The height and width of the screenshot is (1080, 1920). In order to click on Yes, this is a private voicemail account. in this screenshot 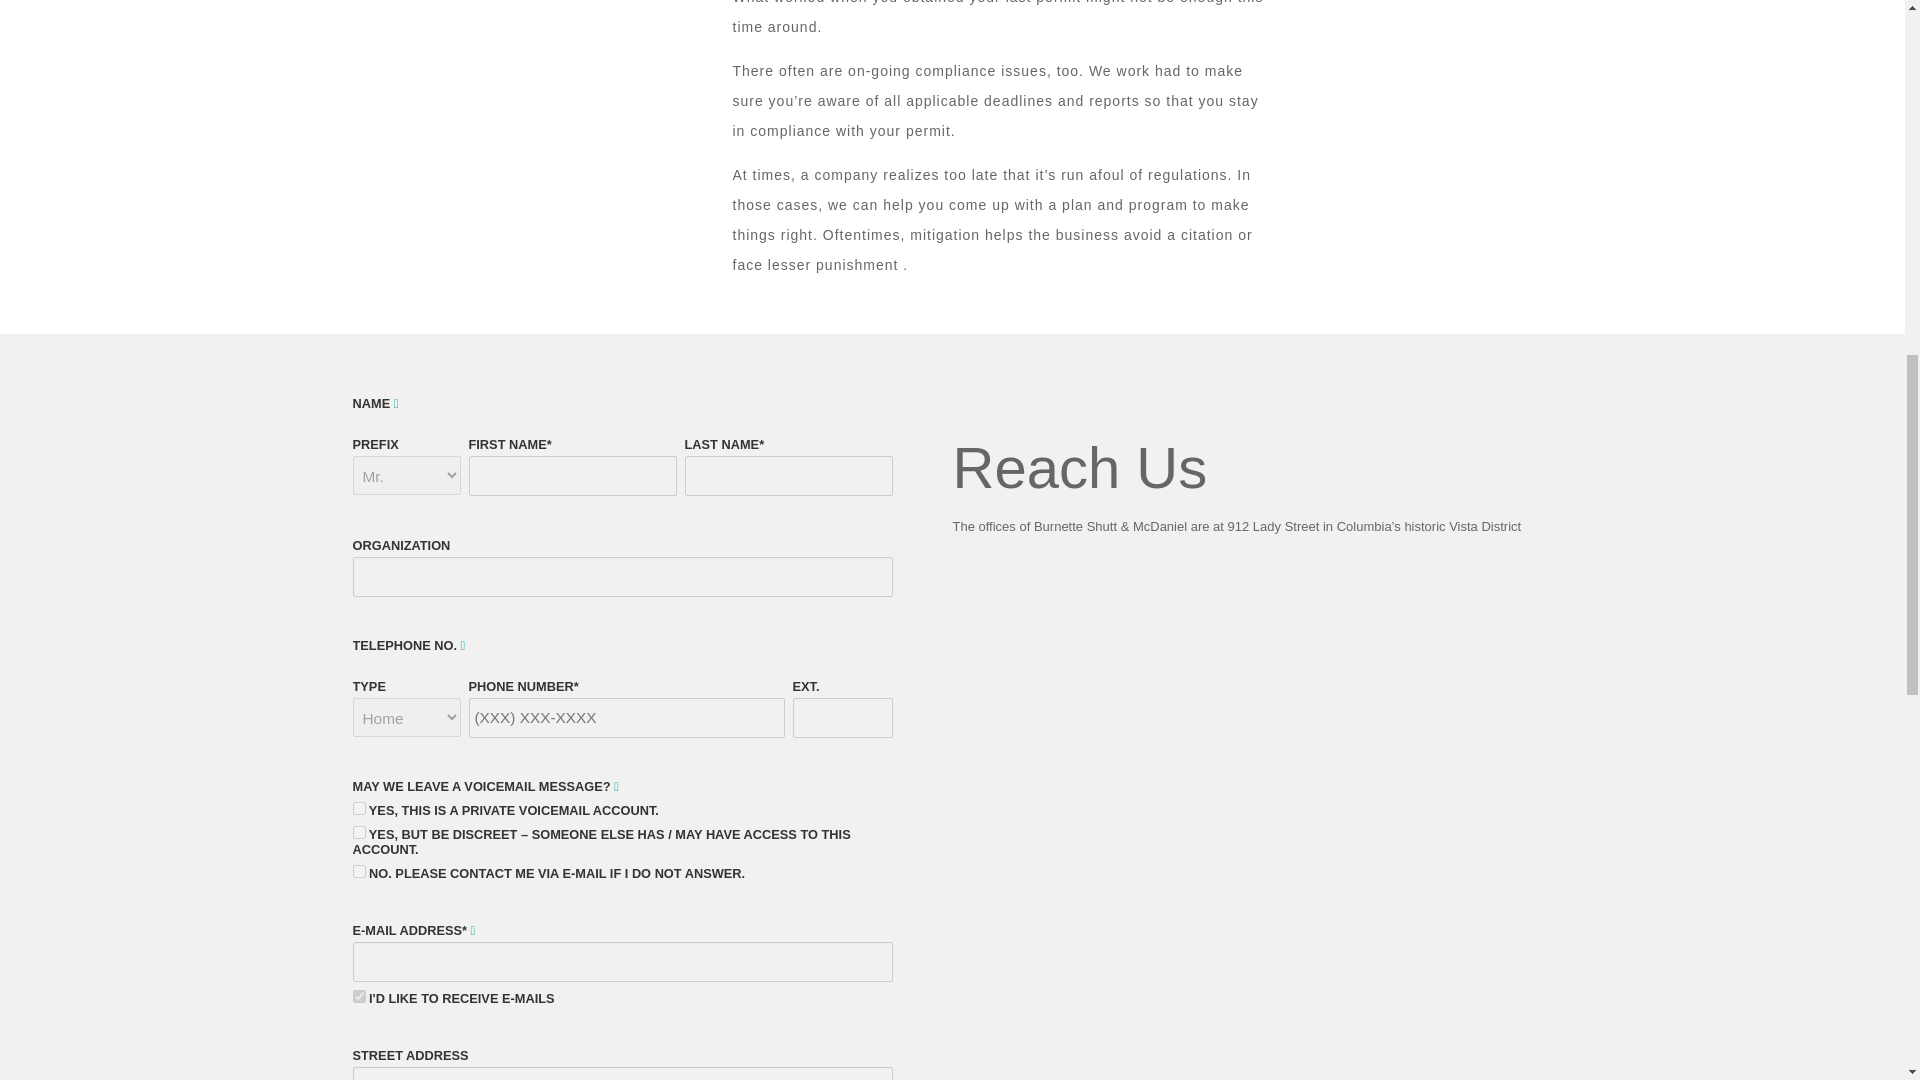, I will do `click(358, 808)`.